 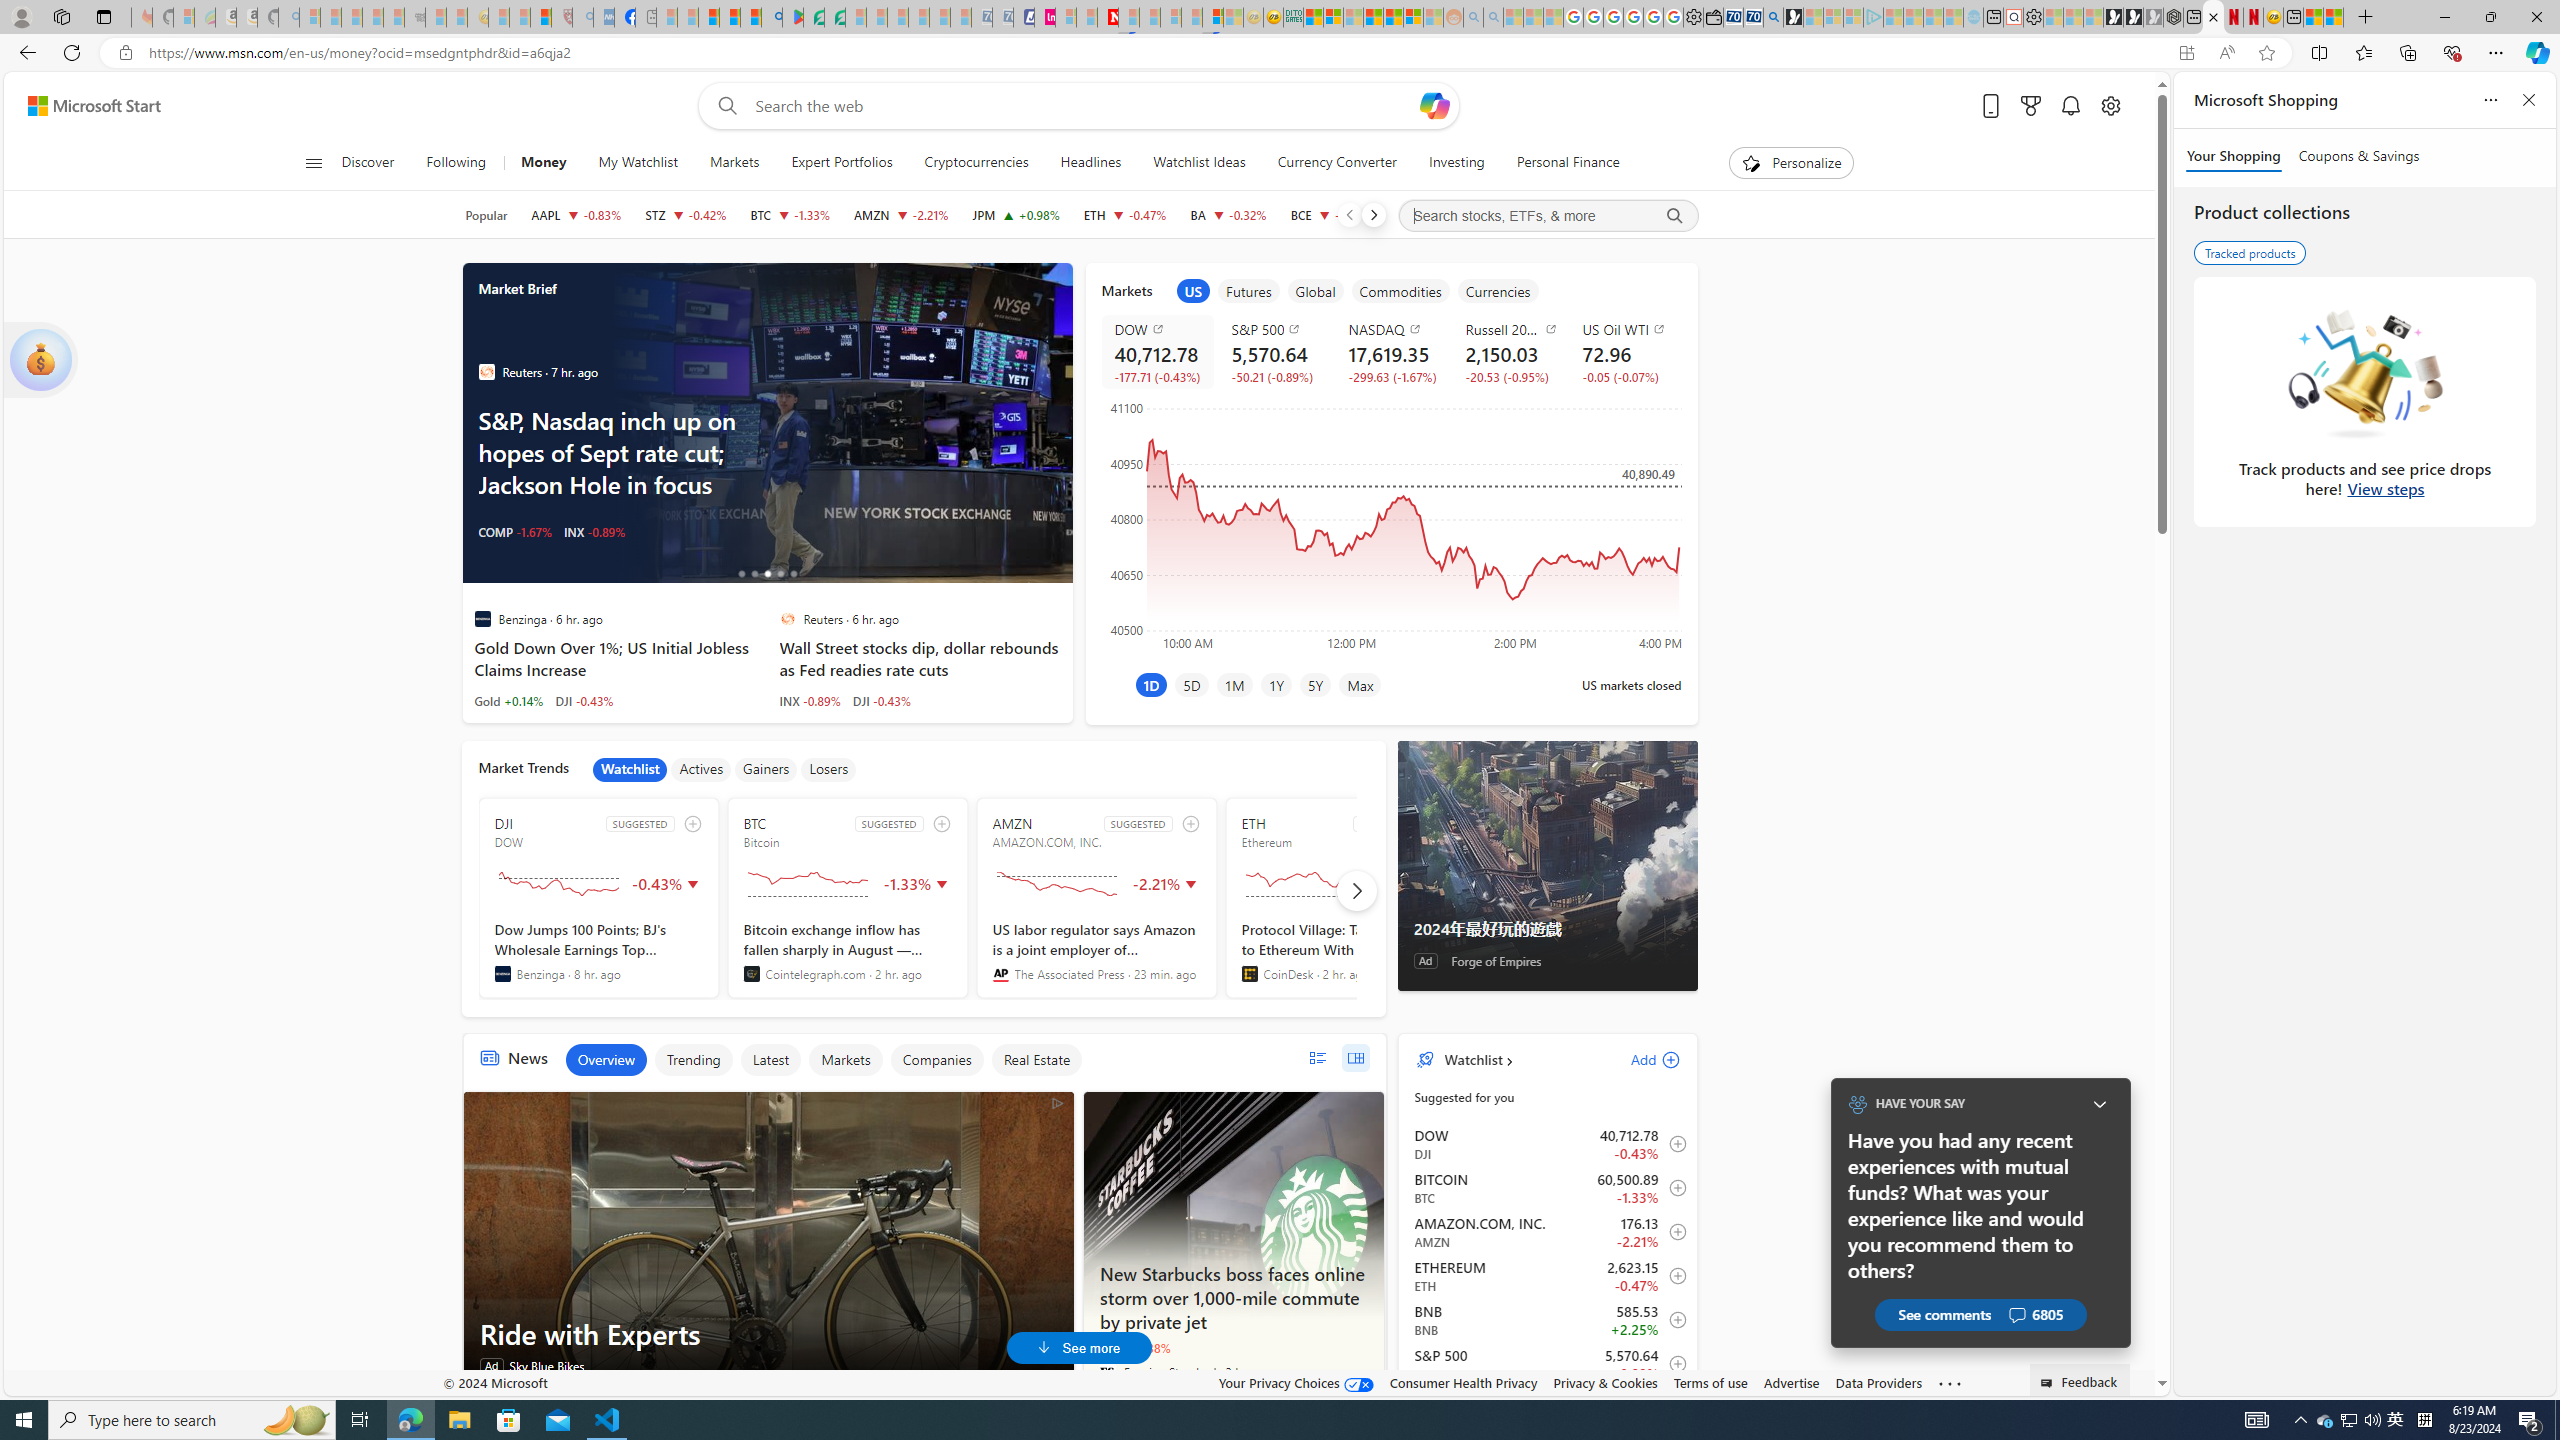 I want to click on Watchlist, so click(x=1472, y=1059).